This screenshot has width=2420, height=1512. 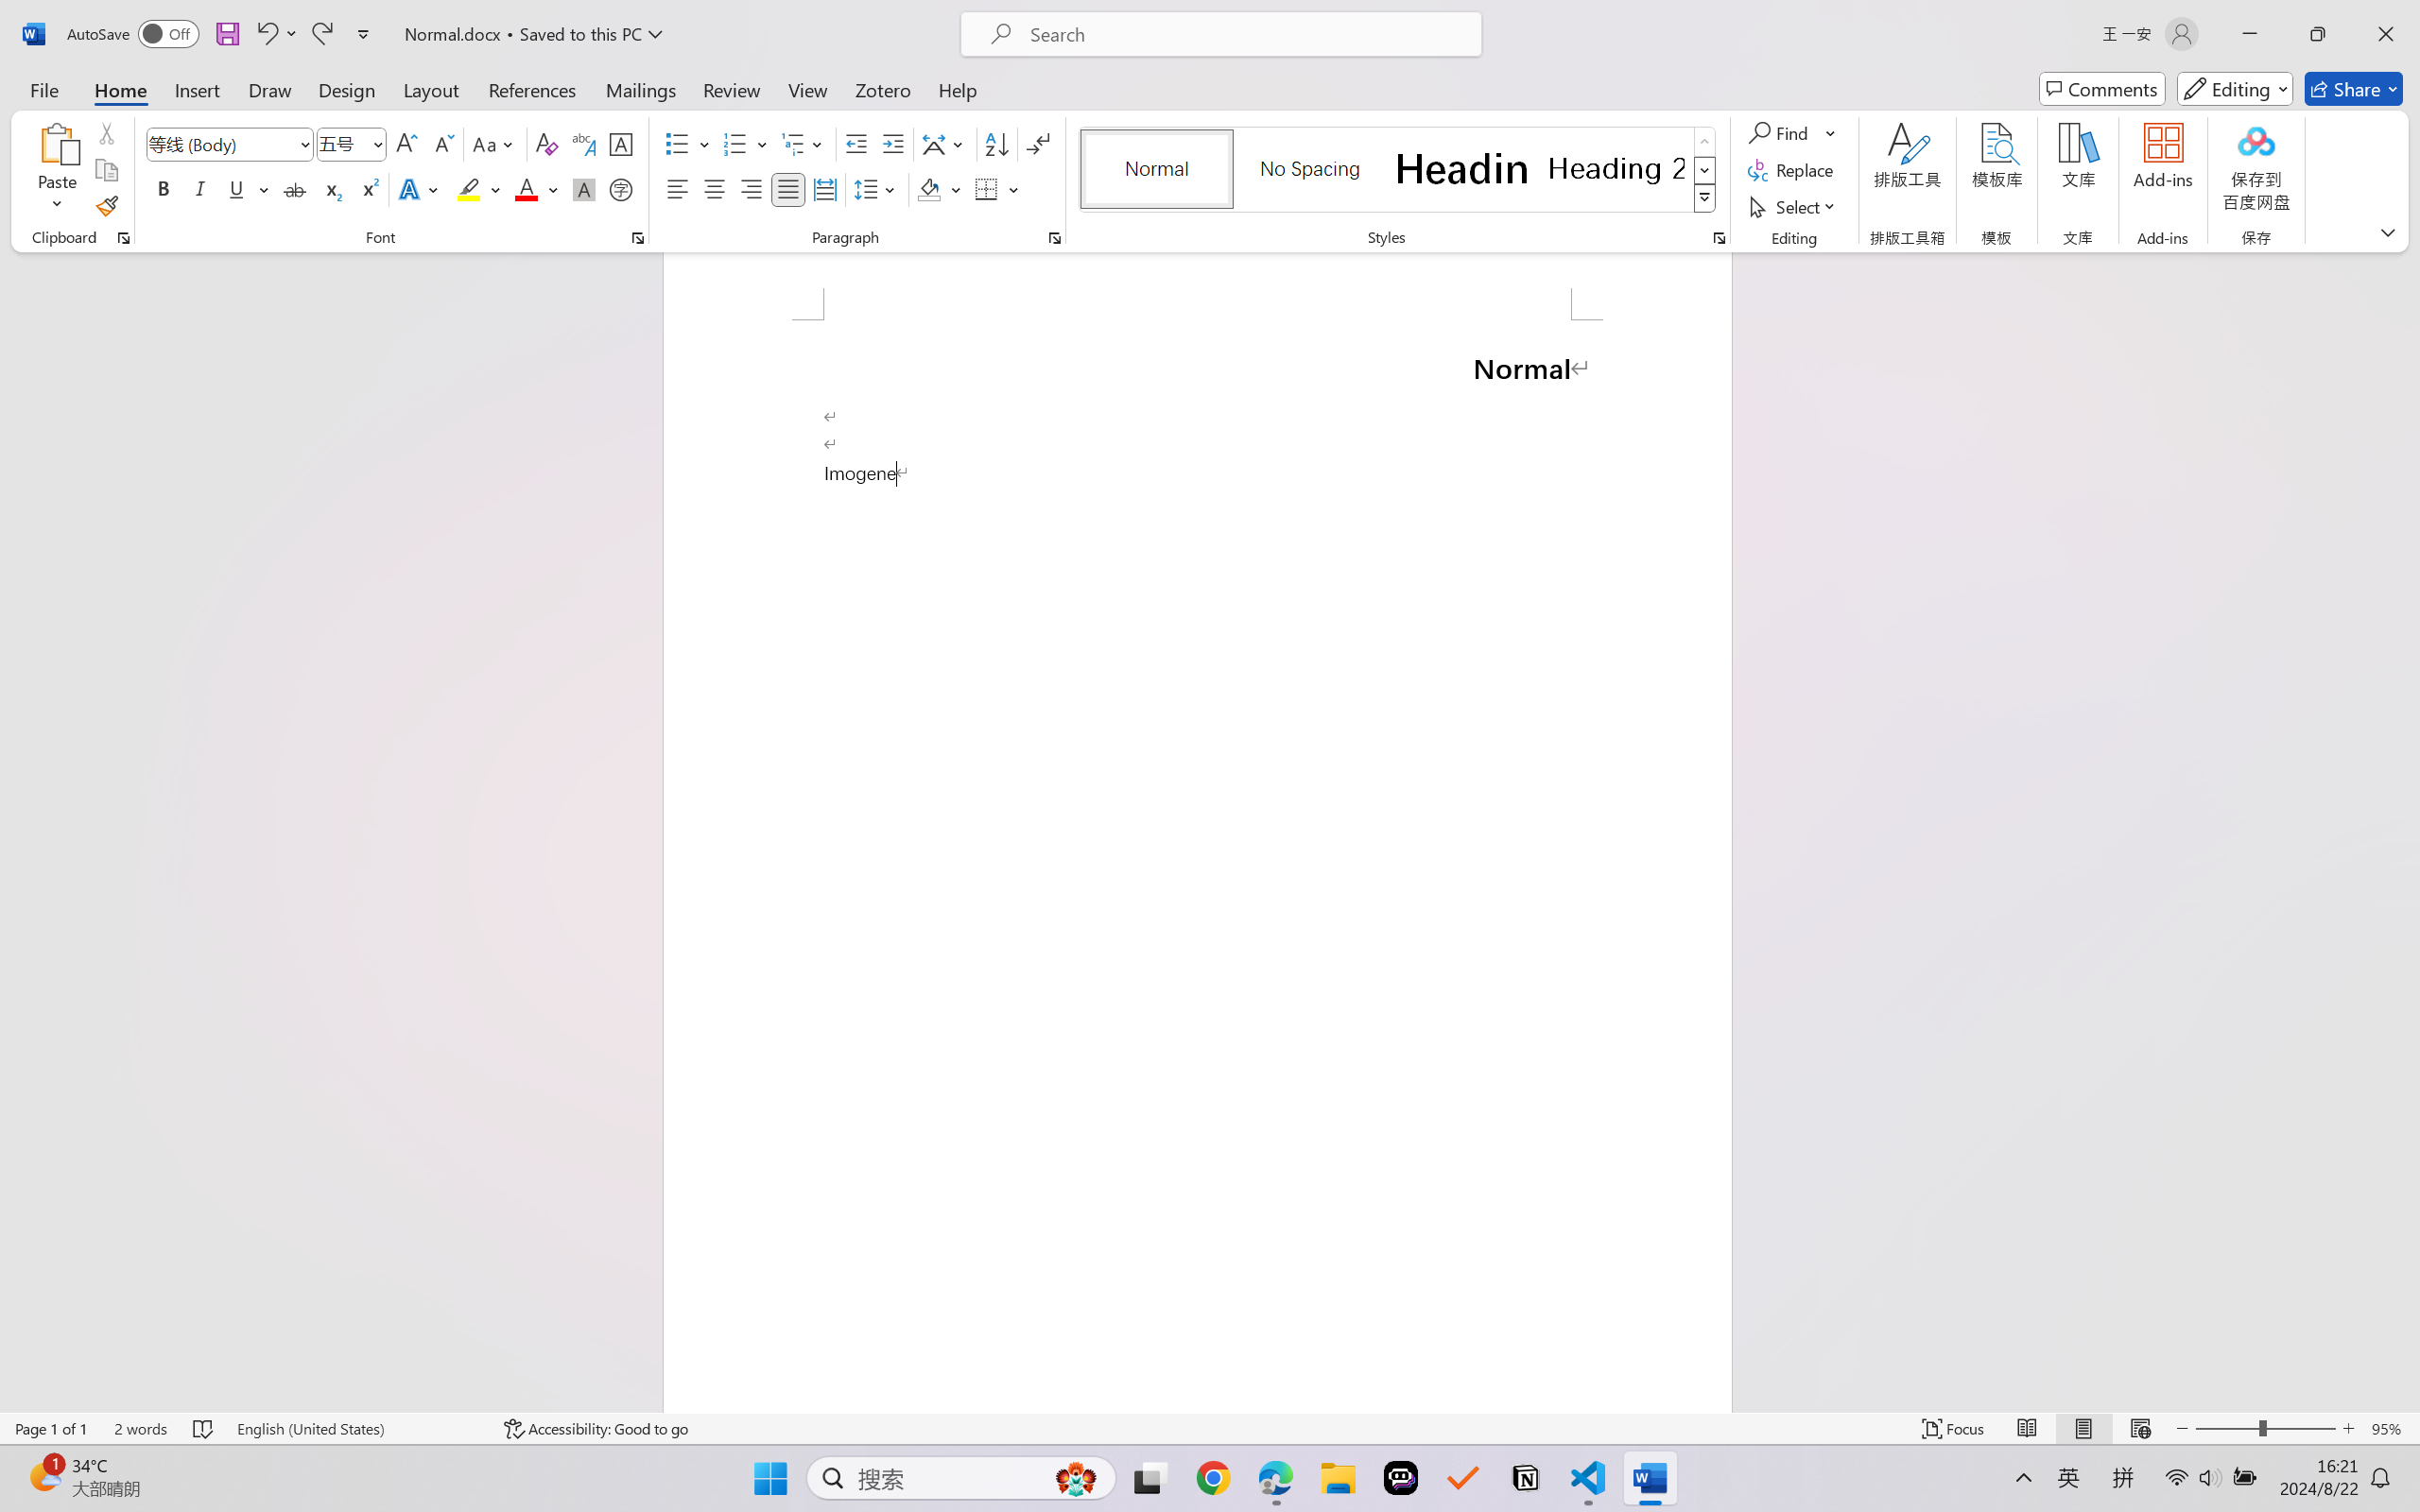 I want to click on Decrease Indent, so click(x=856, y=144).